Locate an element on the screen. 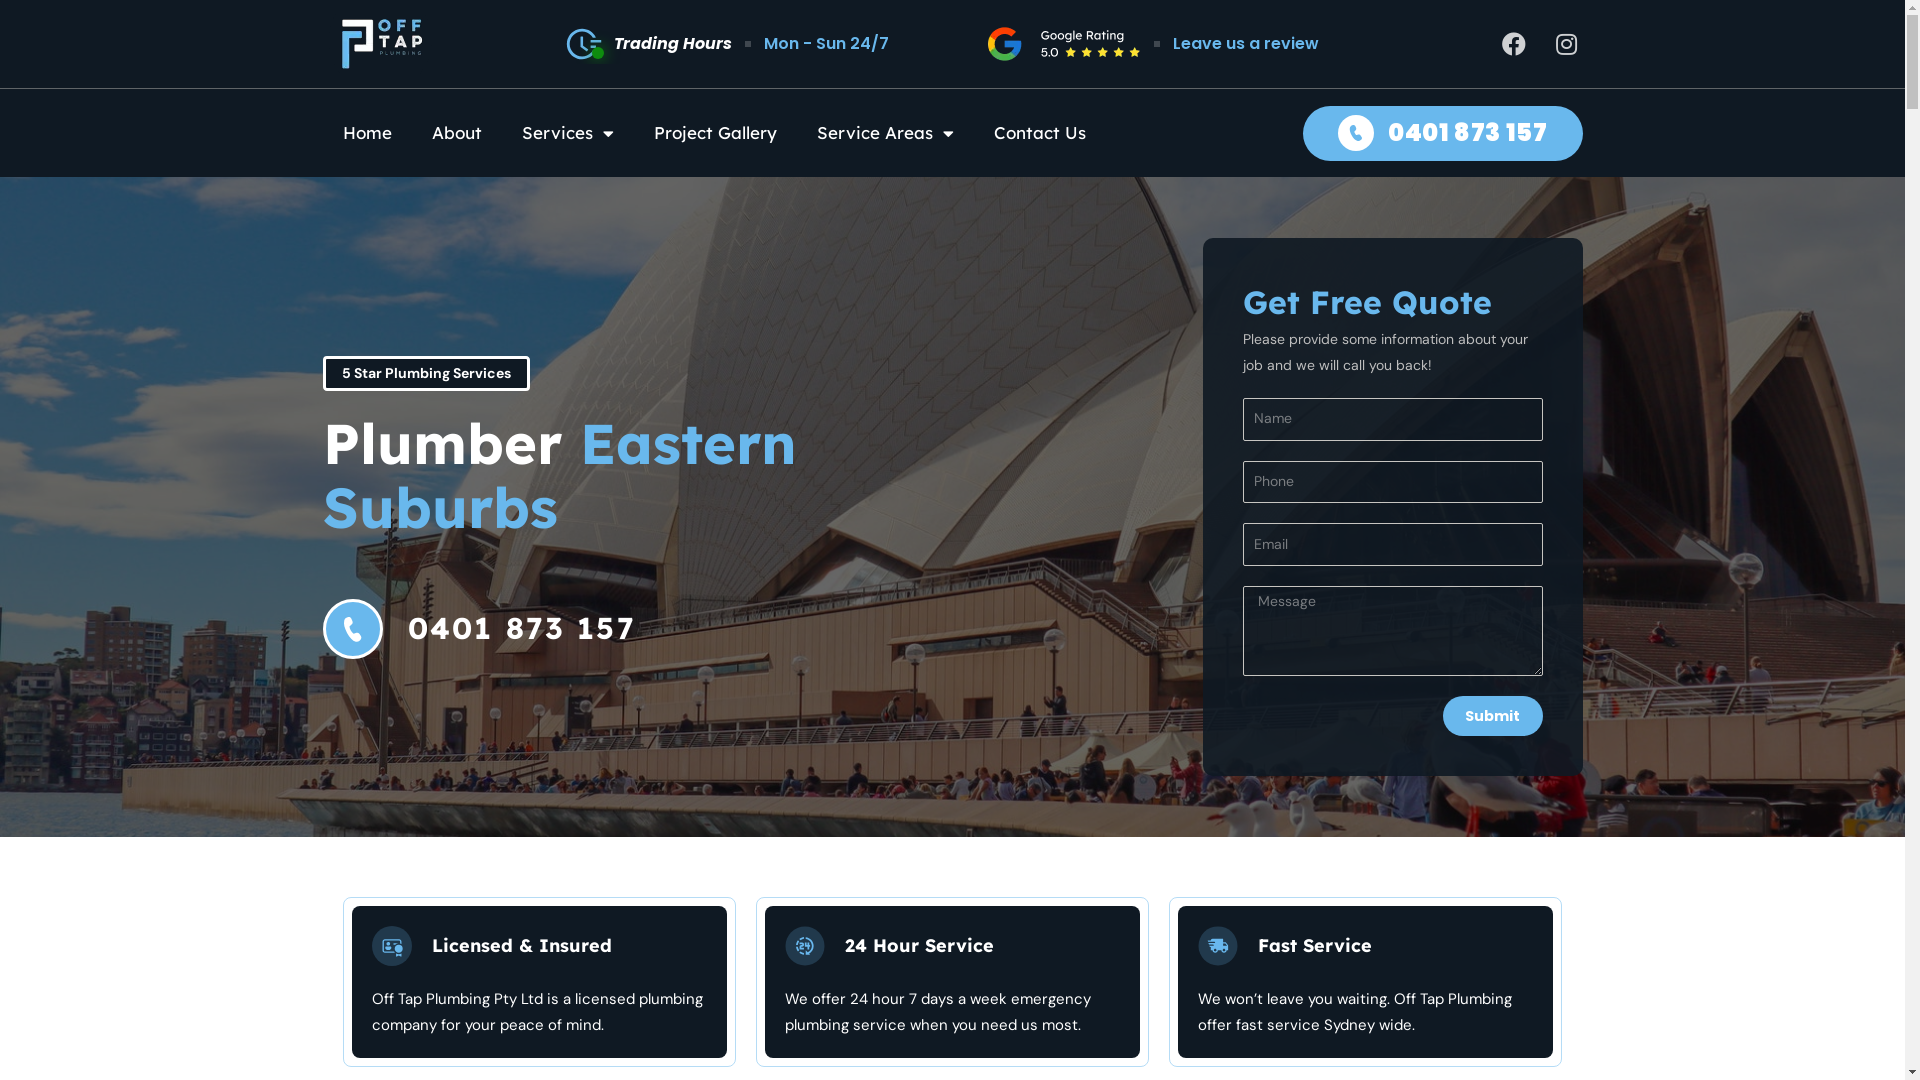  Trading Hours is located at coordinates (648, 44).